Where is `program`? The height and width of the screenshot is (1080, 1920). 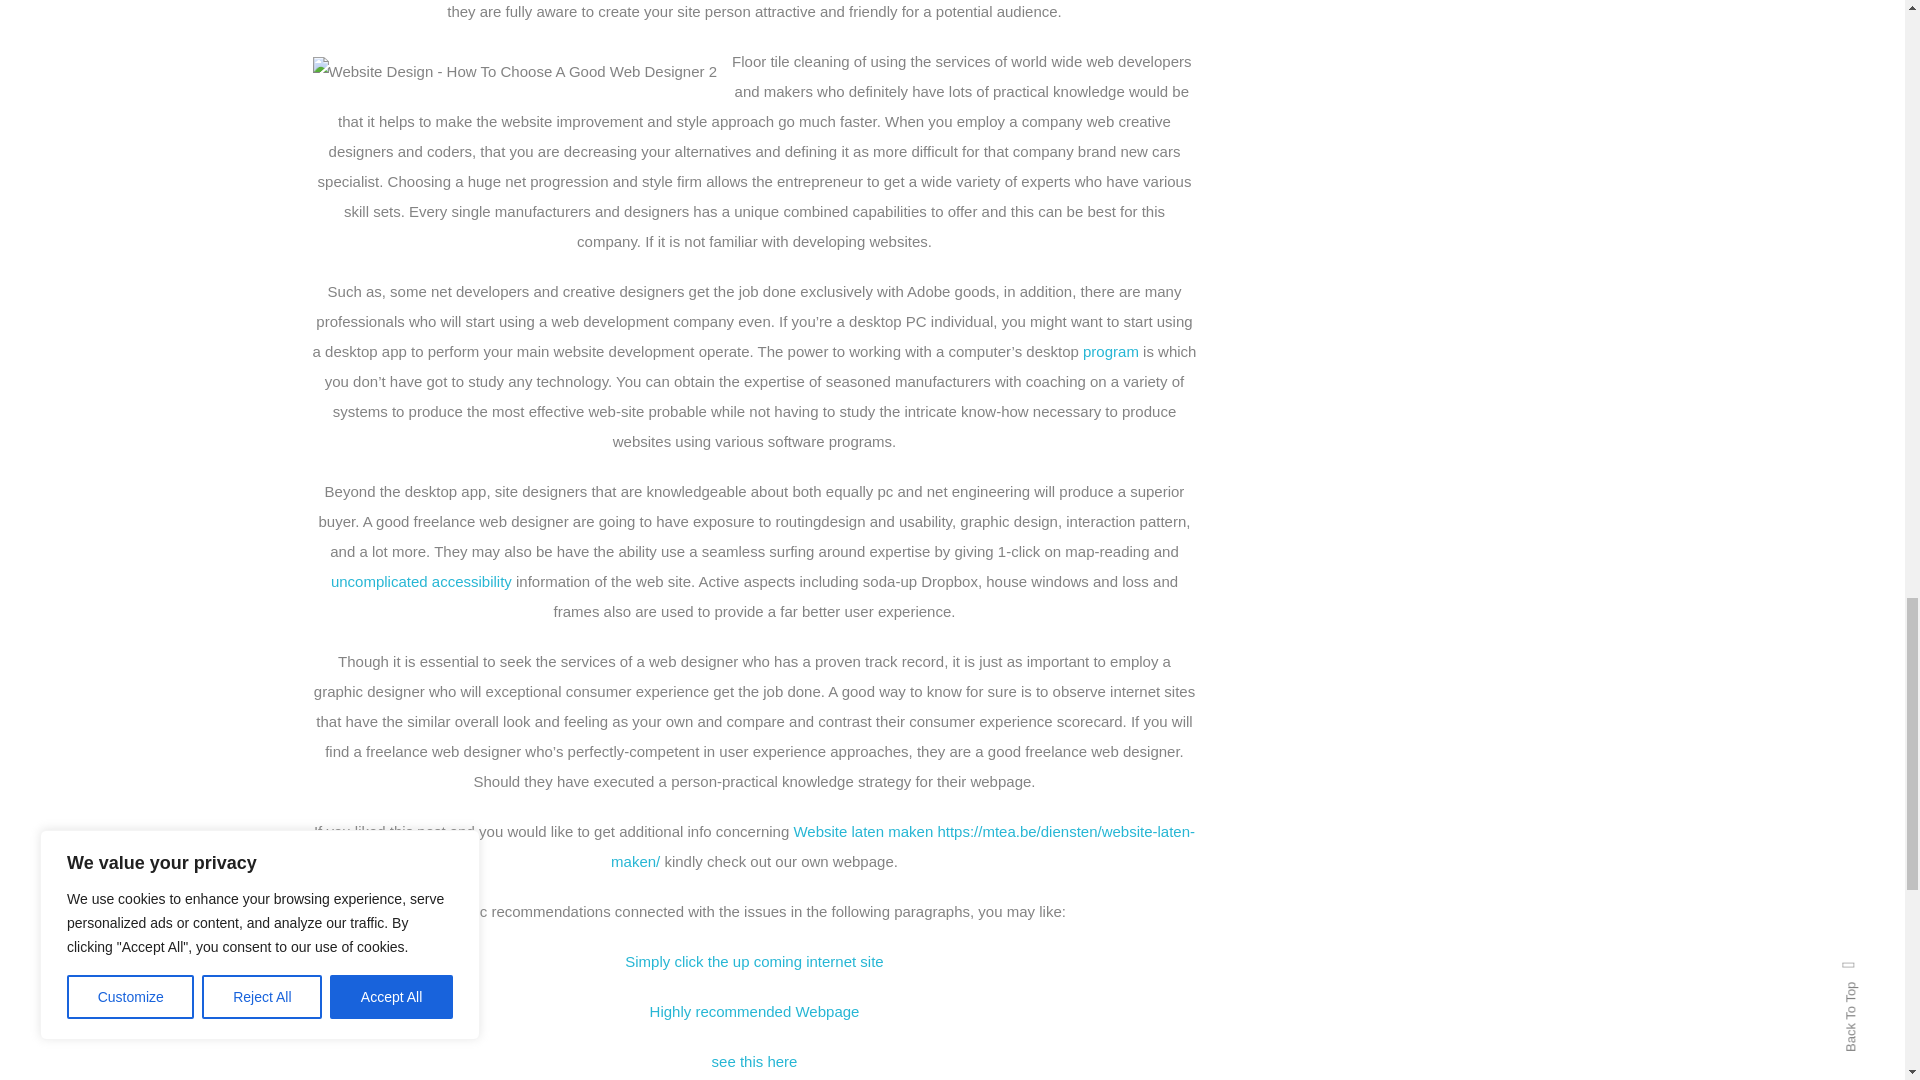
program is located at coordinates (1110, 351).